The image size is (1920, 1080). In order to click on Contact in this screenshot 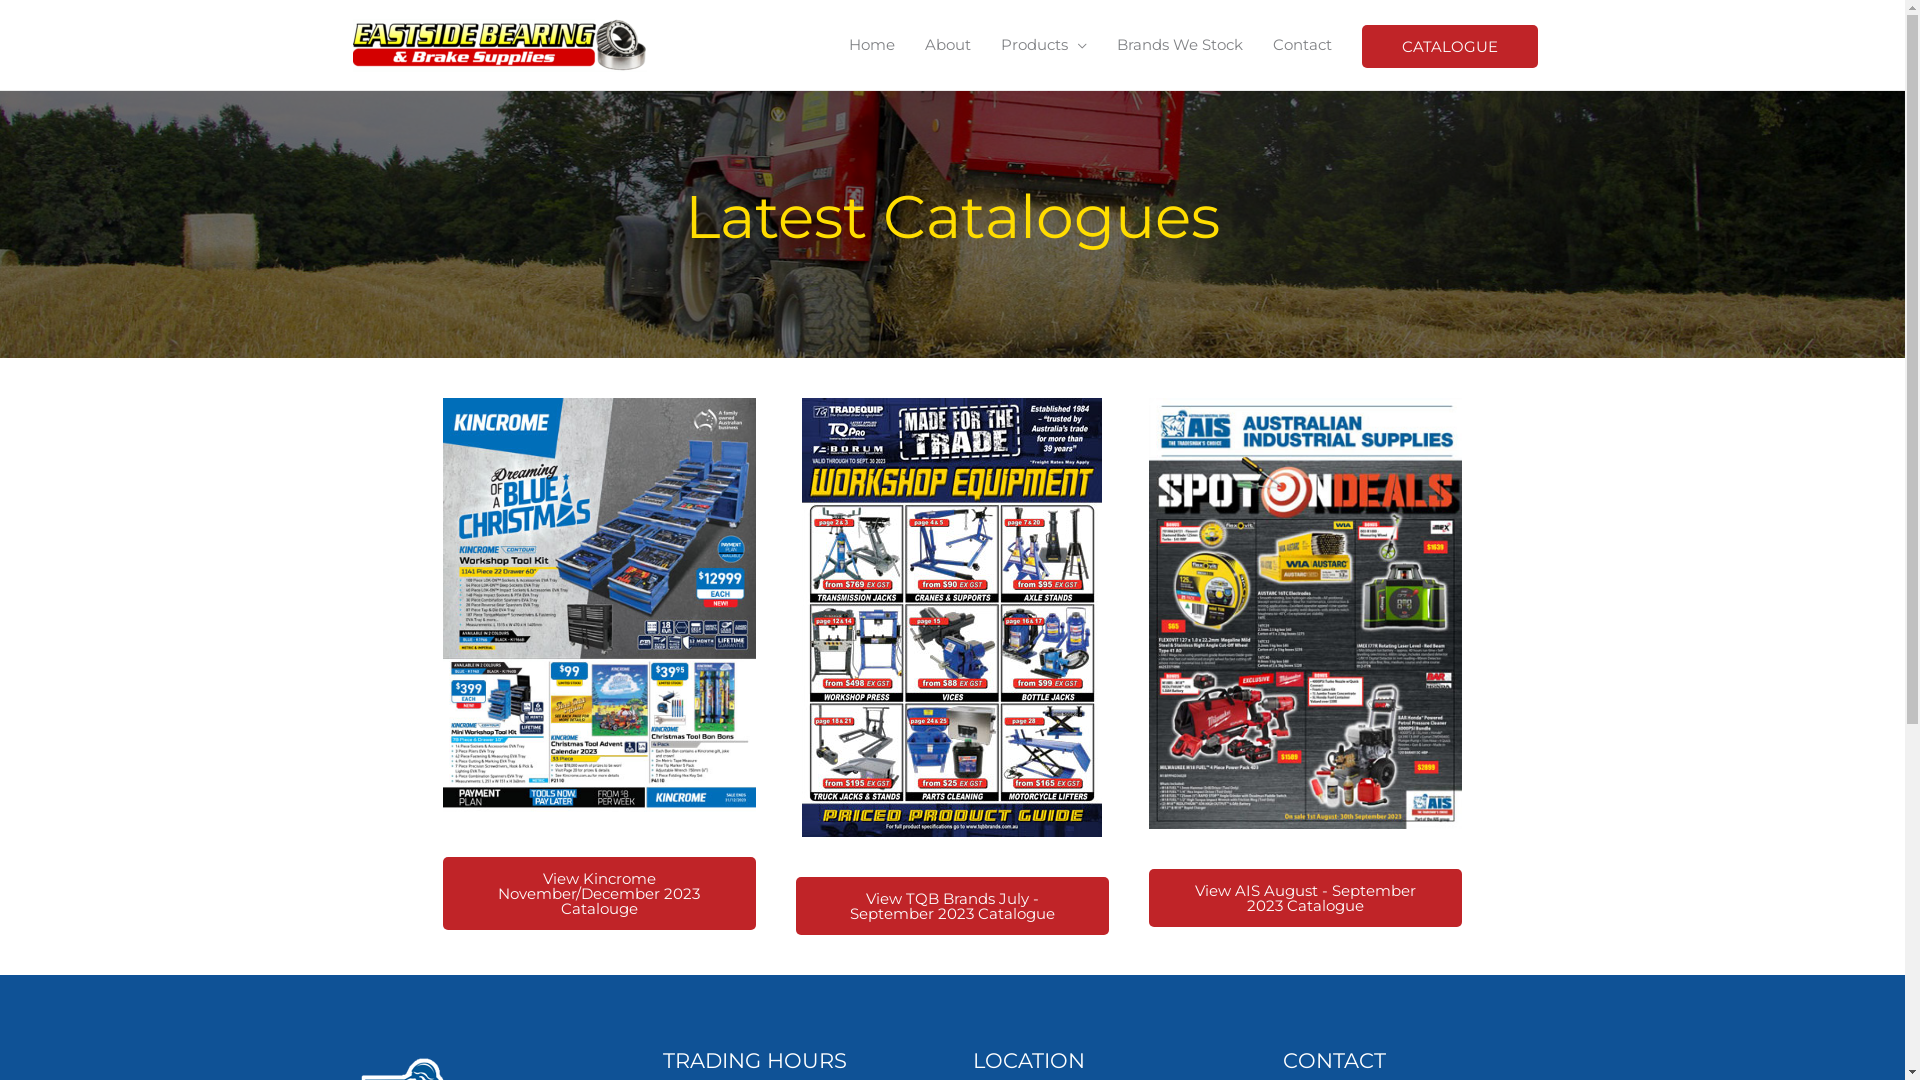, I will do `click(1302, 45)`.